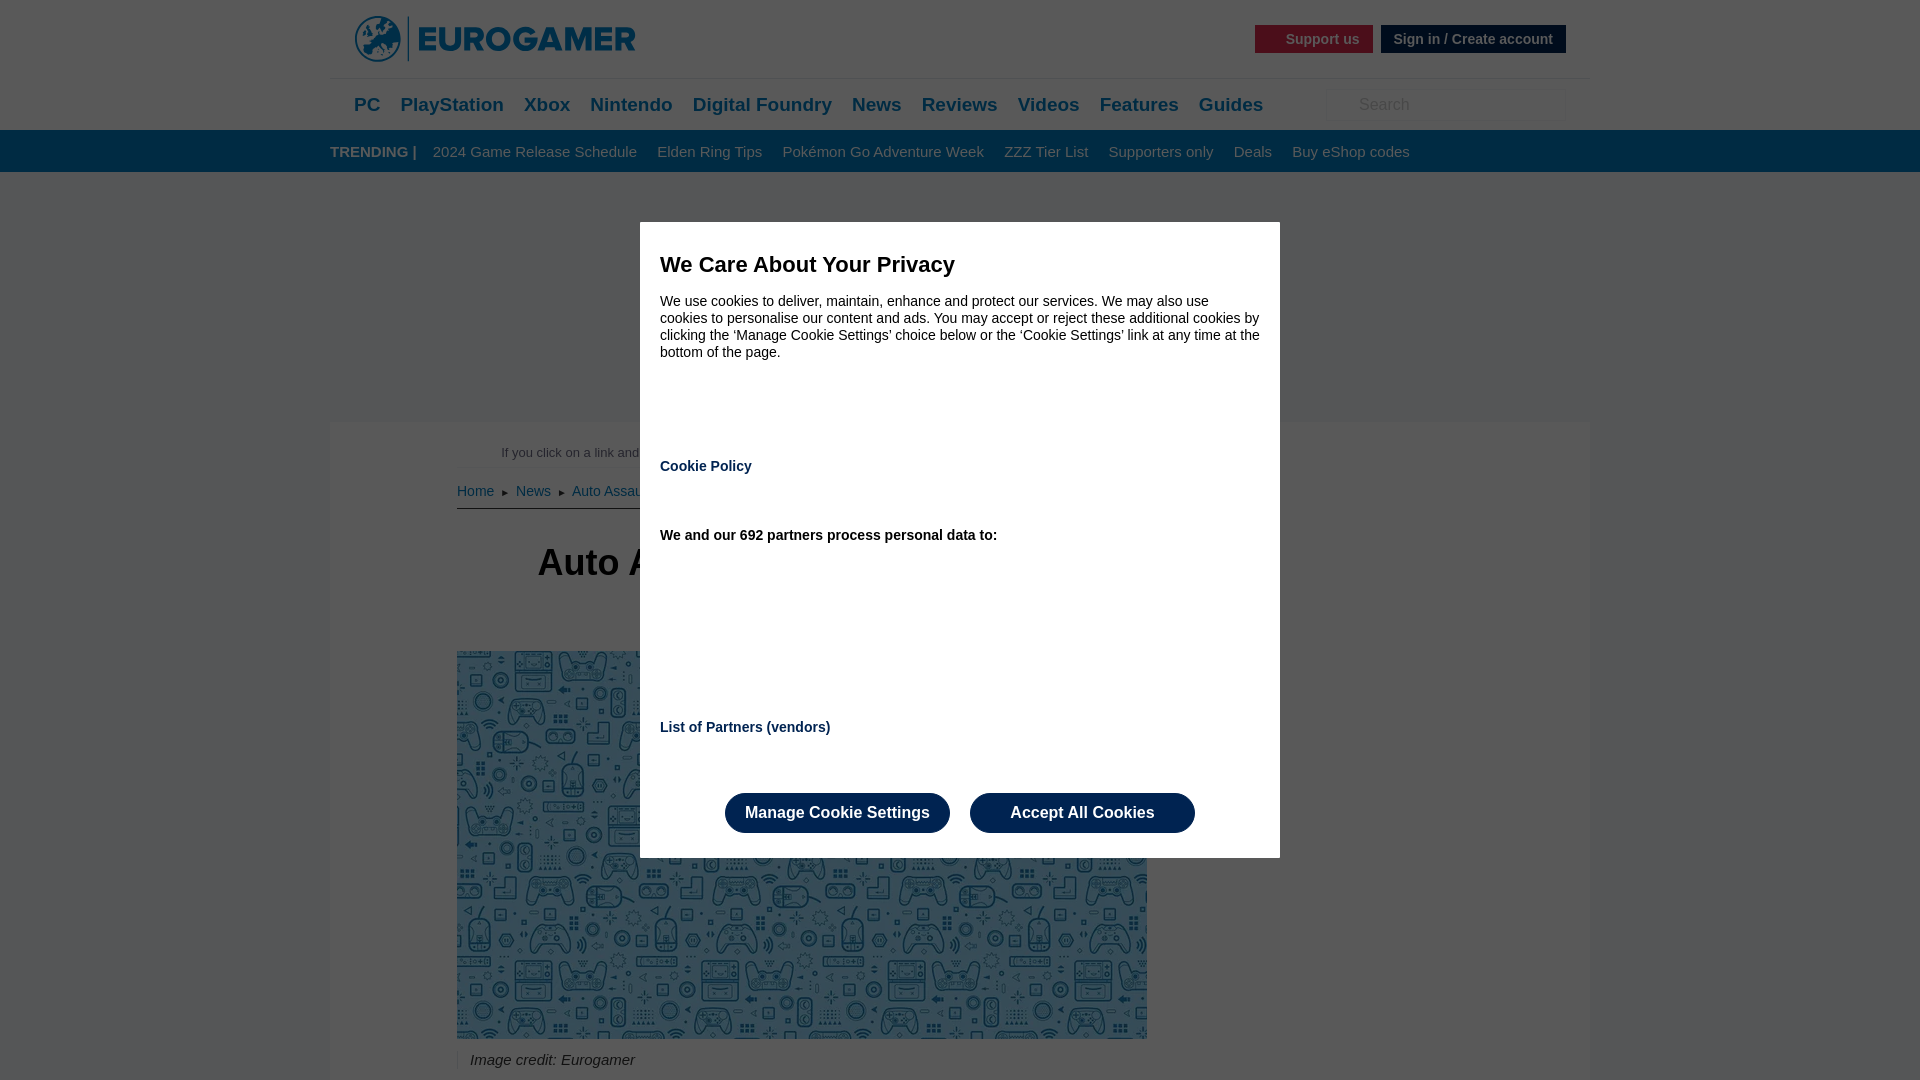 This screenshot has width=1920, height=1080. I want to click on Auto Assault, so click(611, 490).